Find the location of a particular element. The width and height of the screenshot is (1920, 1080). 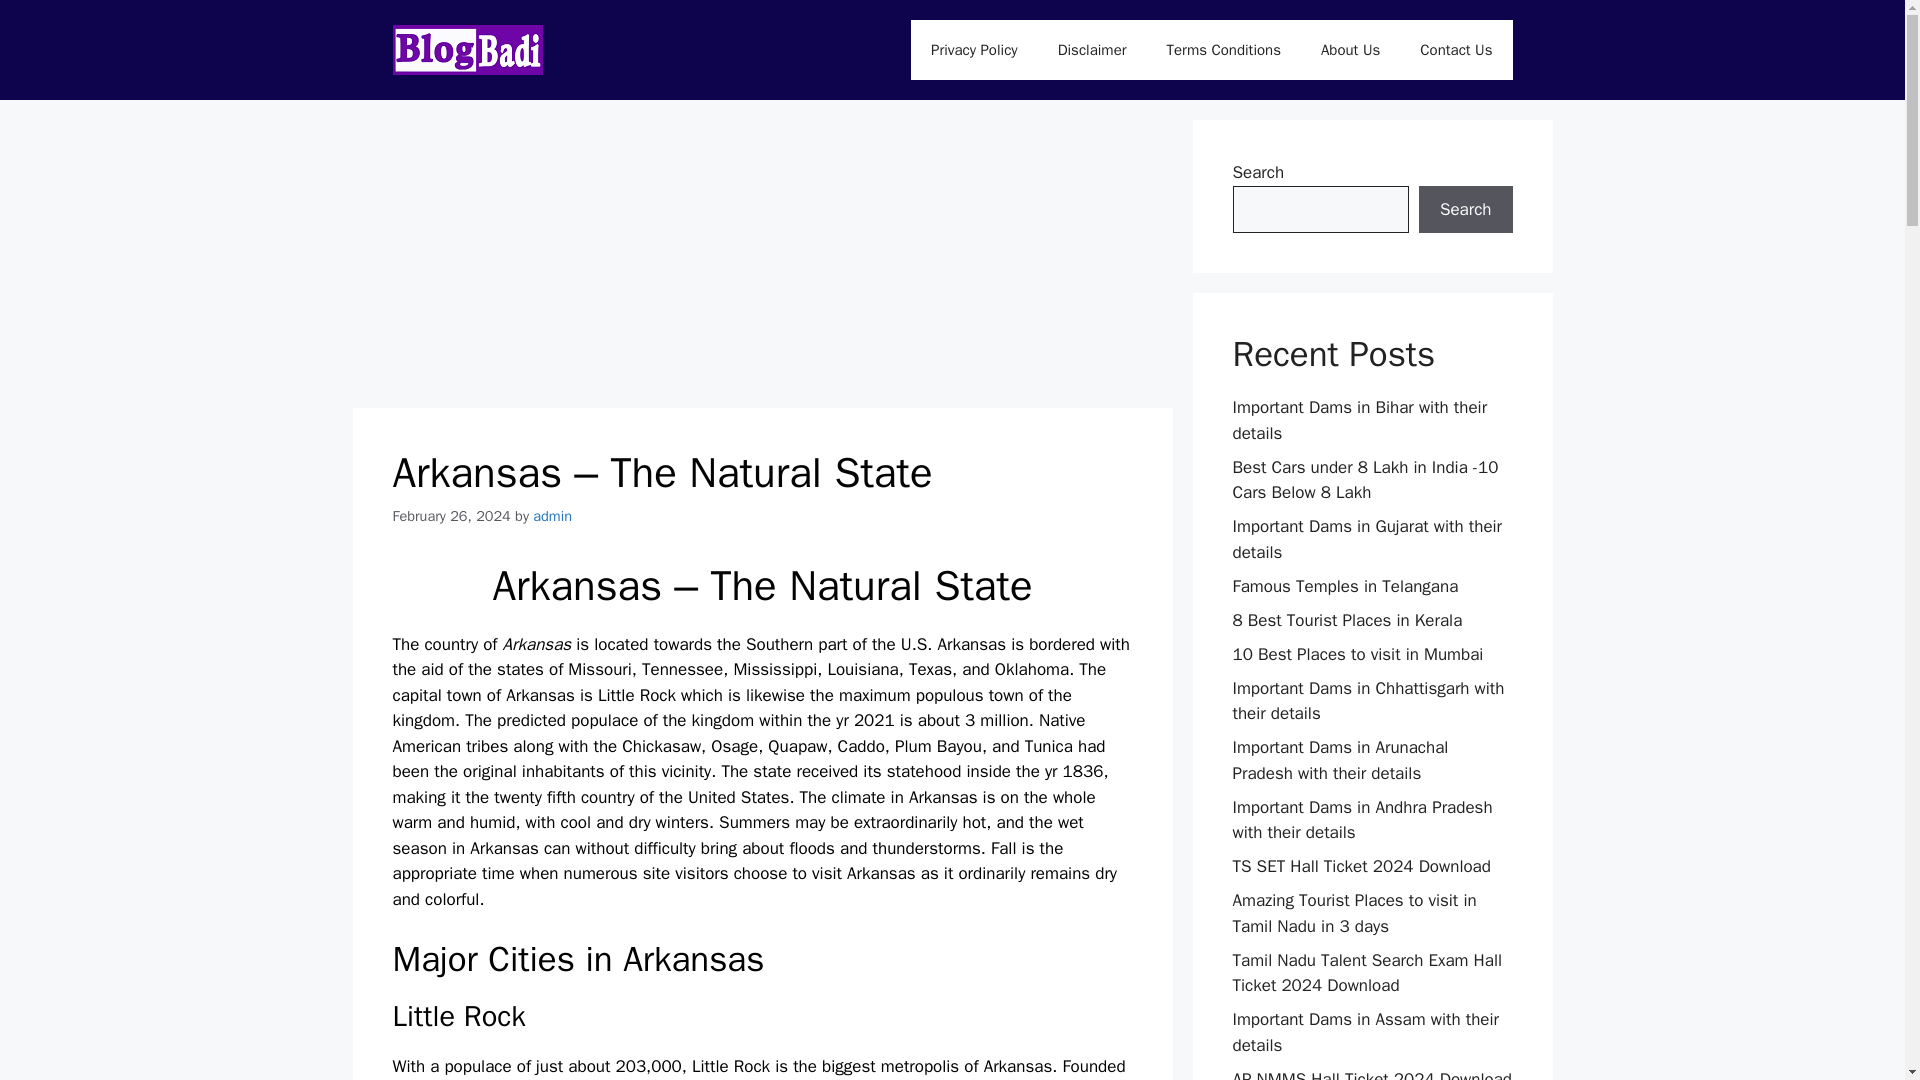

Search is located at coordinates (1465, 210).